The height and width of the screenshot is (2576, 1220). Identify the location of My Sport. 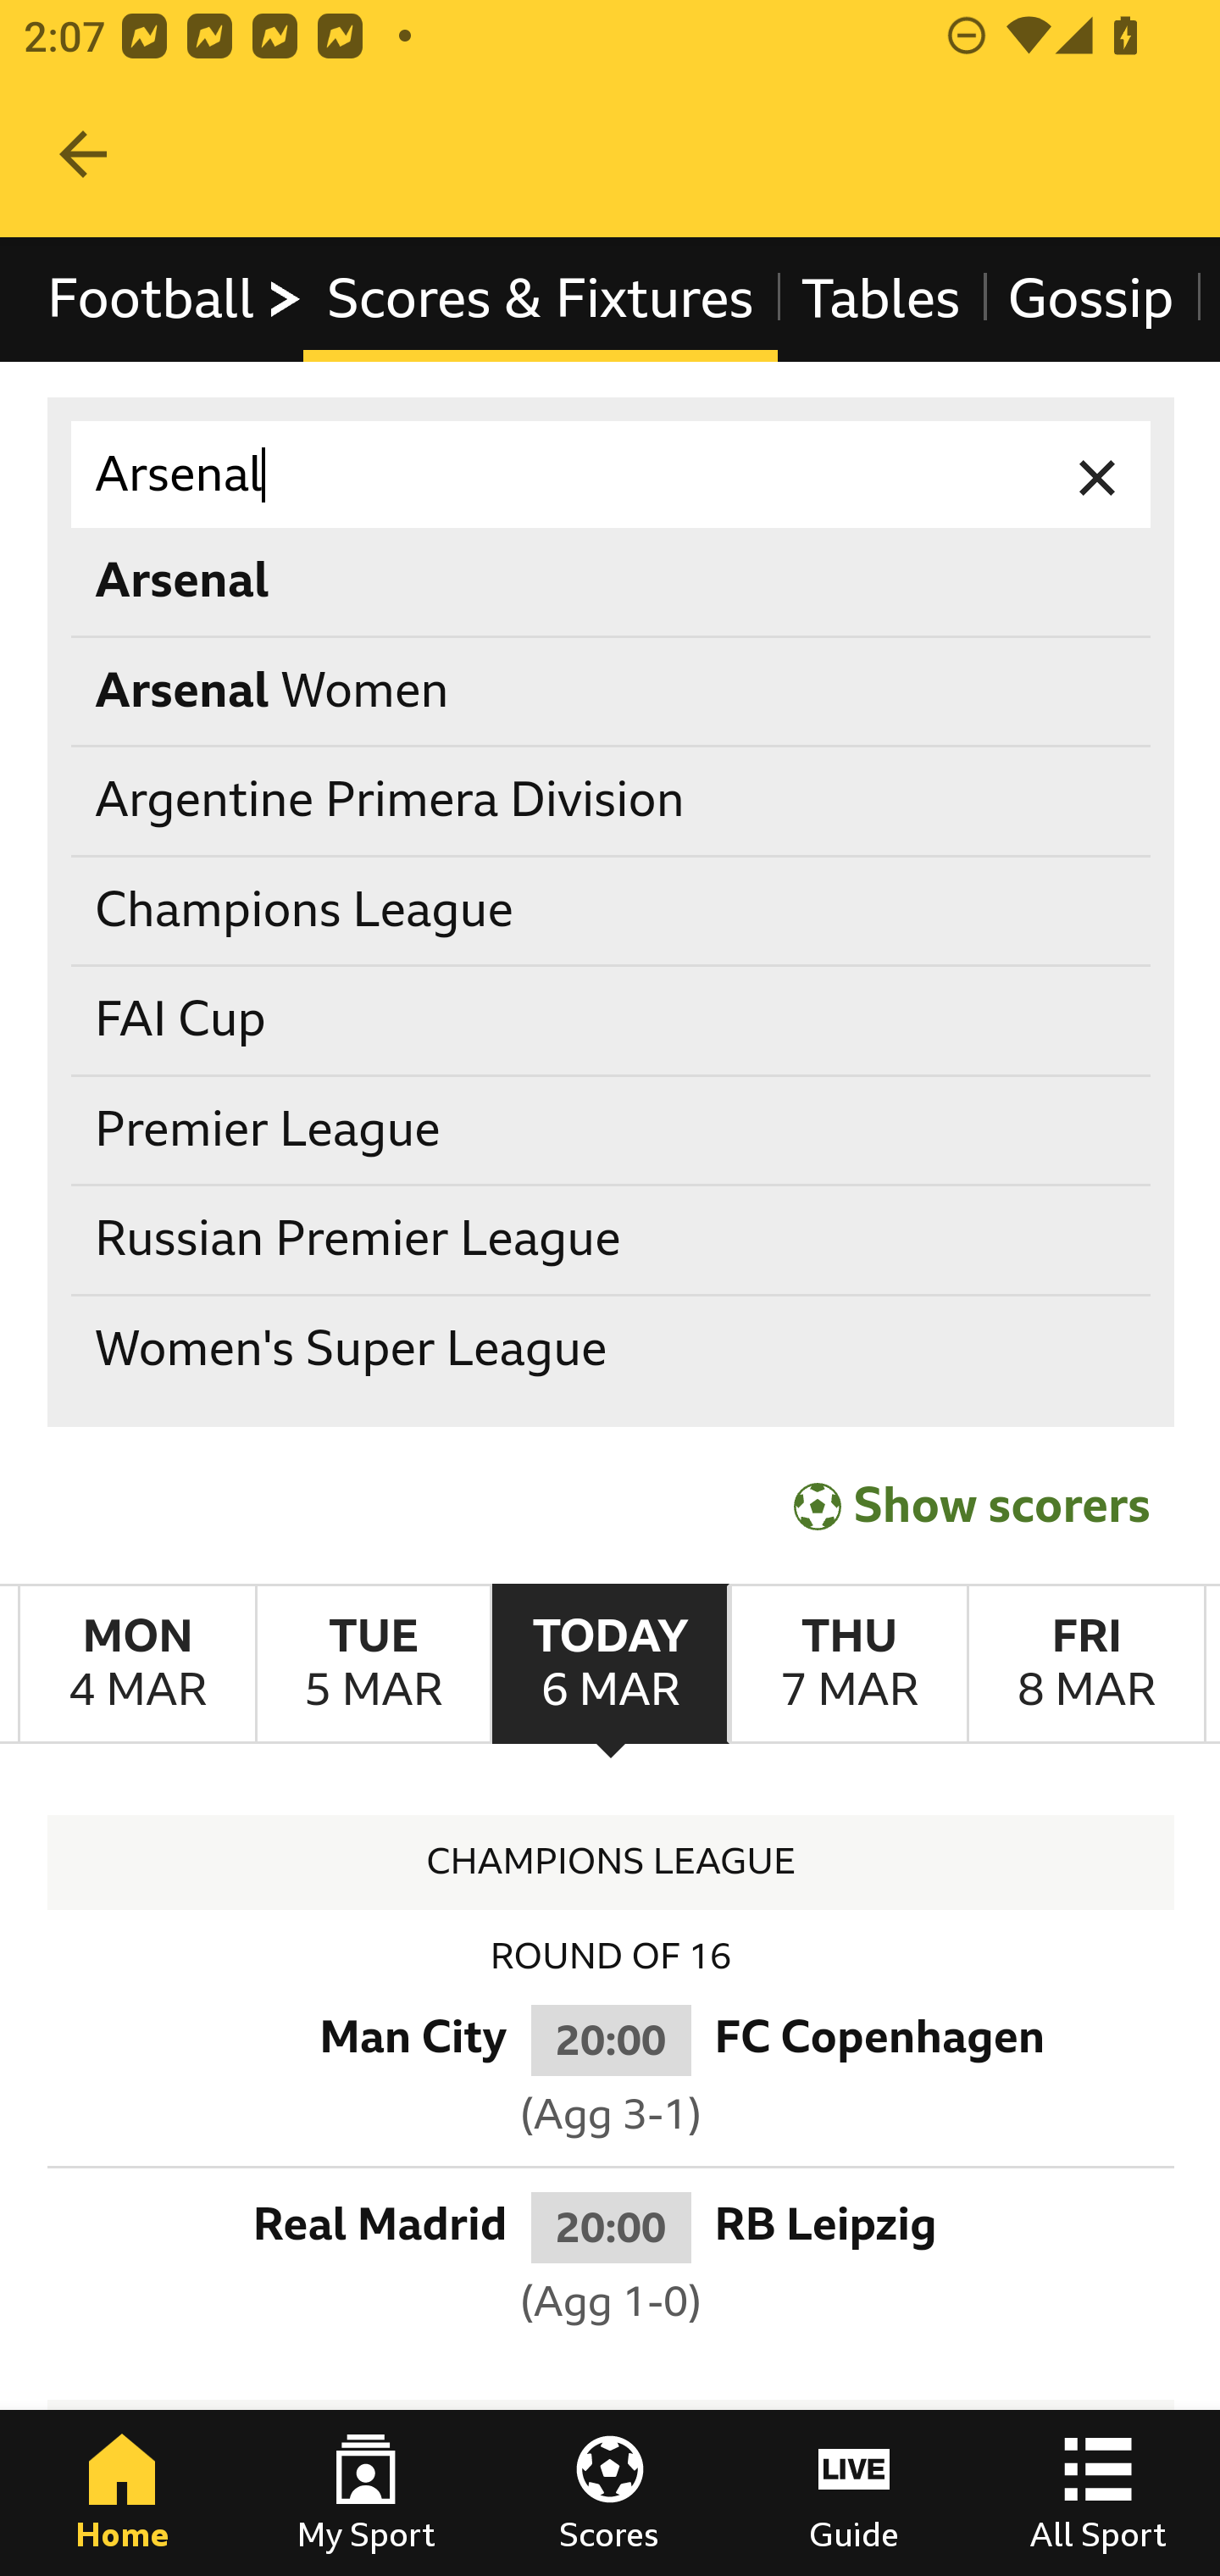
(366, 2493).